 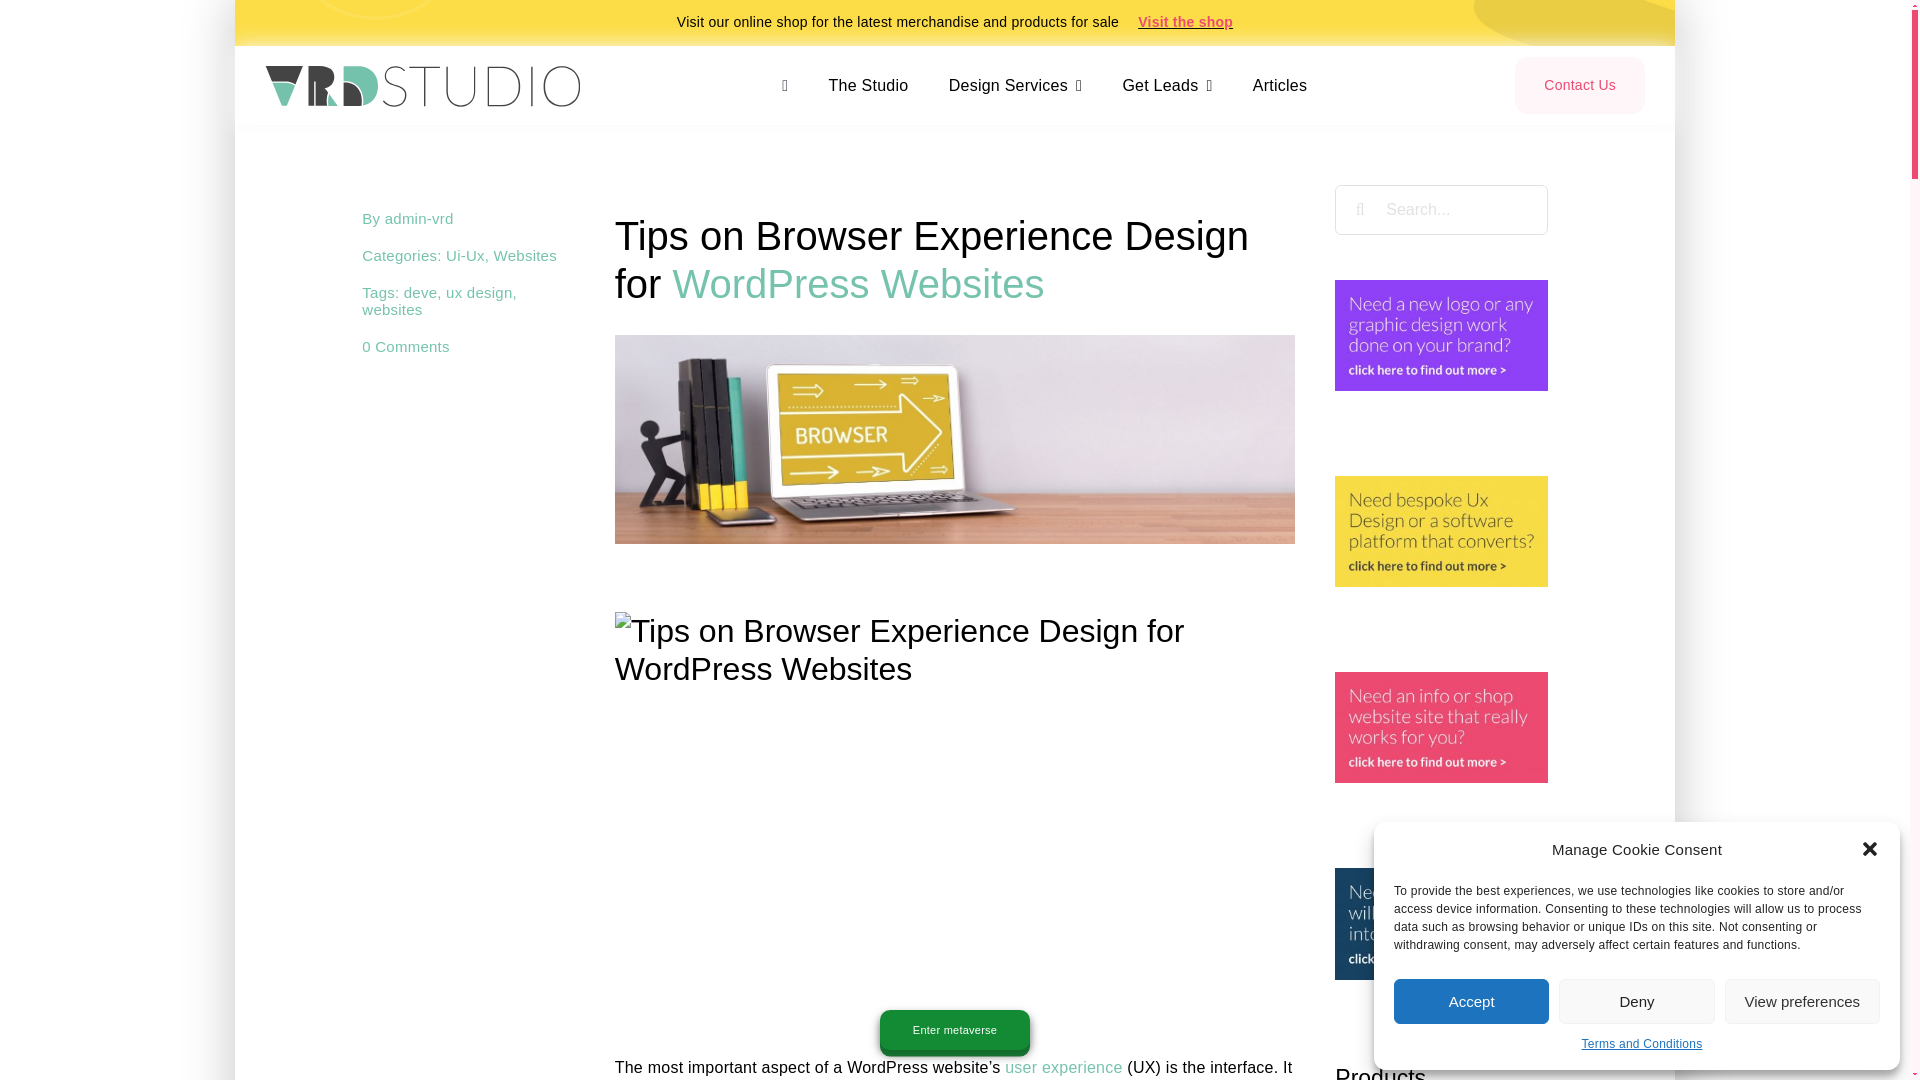 I want to click on View preferences, so click(x=1802, y=1000).